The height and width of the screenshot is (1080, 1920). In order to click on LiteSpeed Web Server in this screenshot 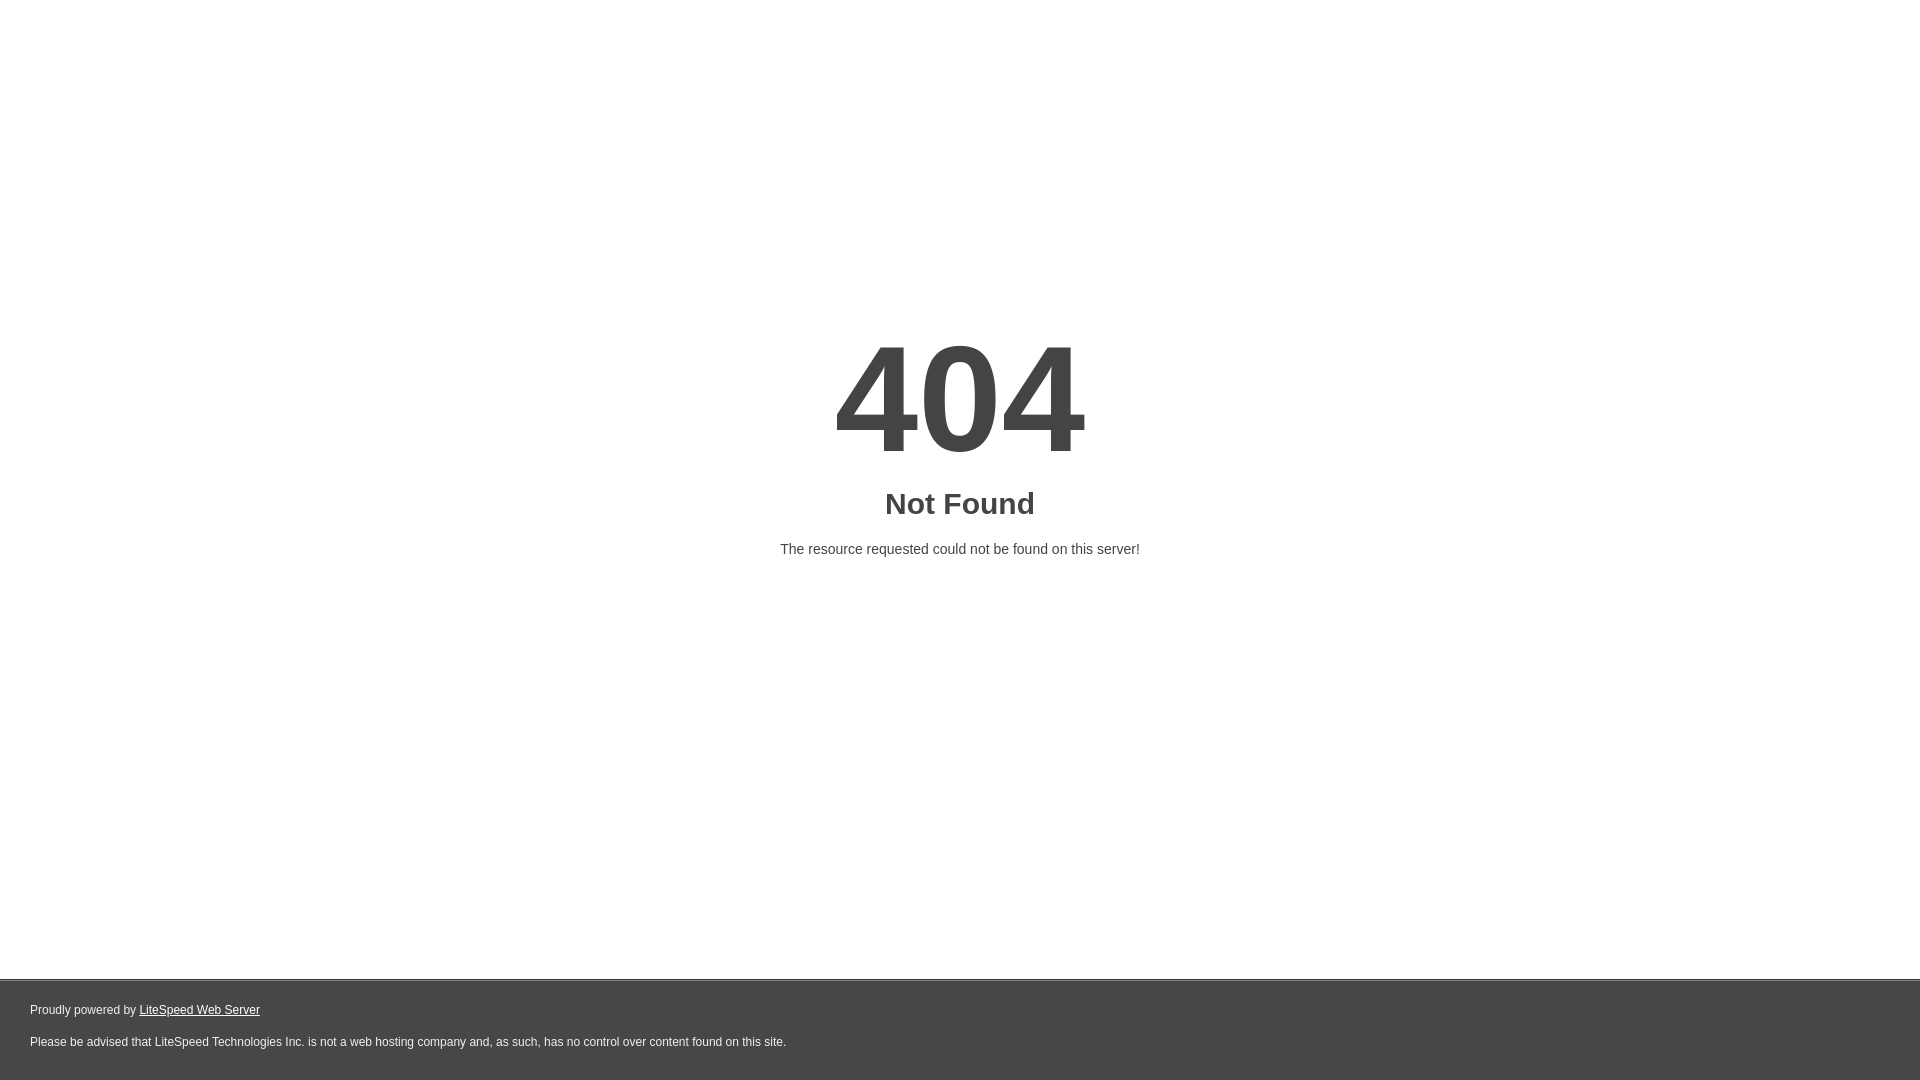, I will do `click(200, 1010)`.